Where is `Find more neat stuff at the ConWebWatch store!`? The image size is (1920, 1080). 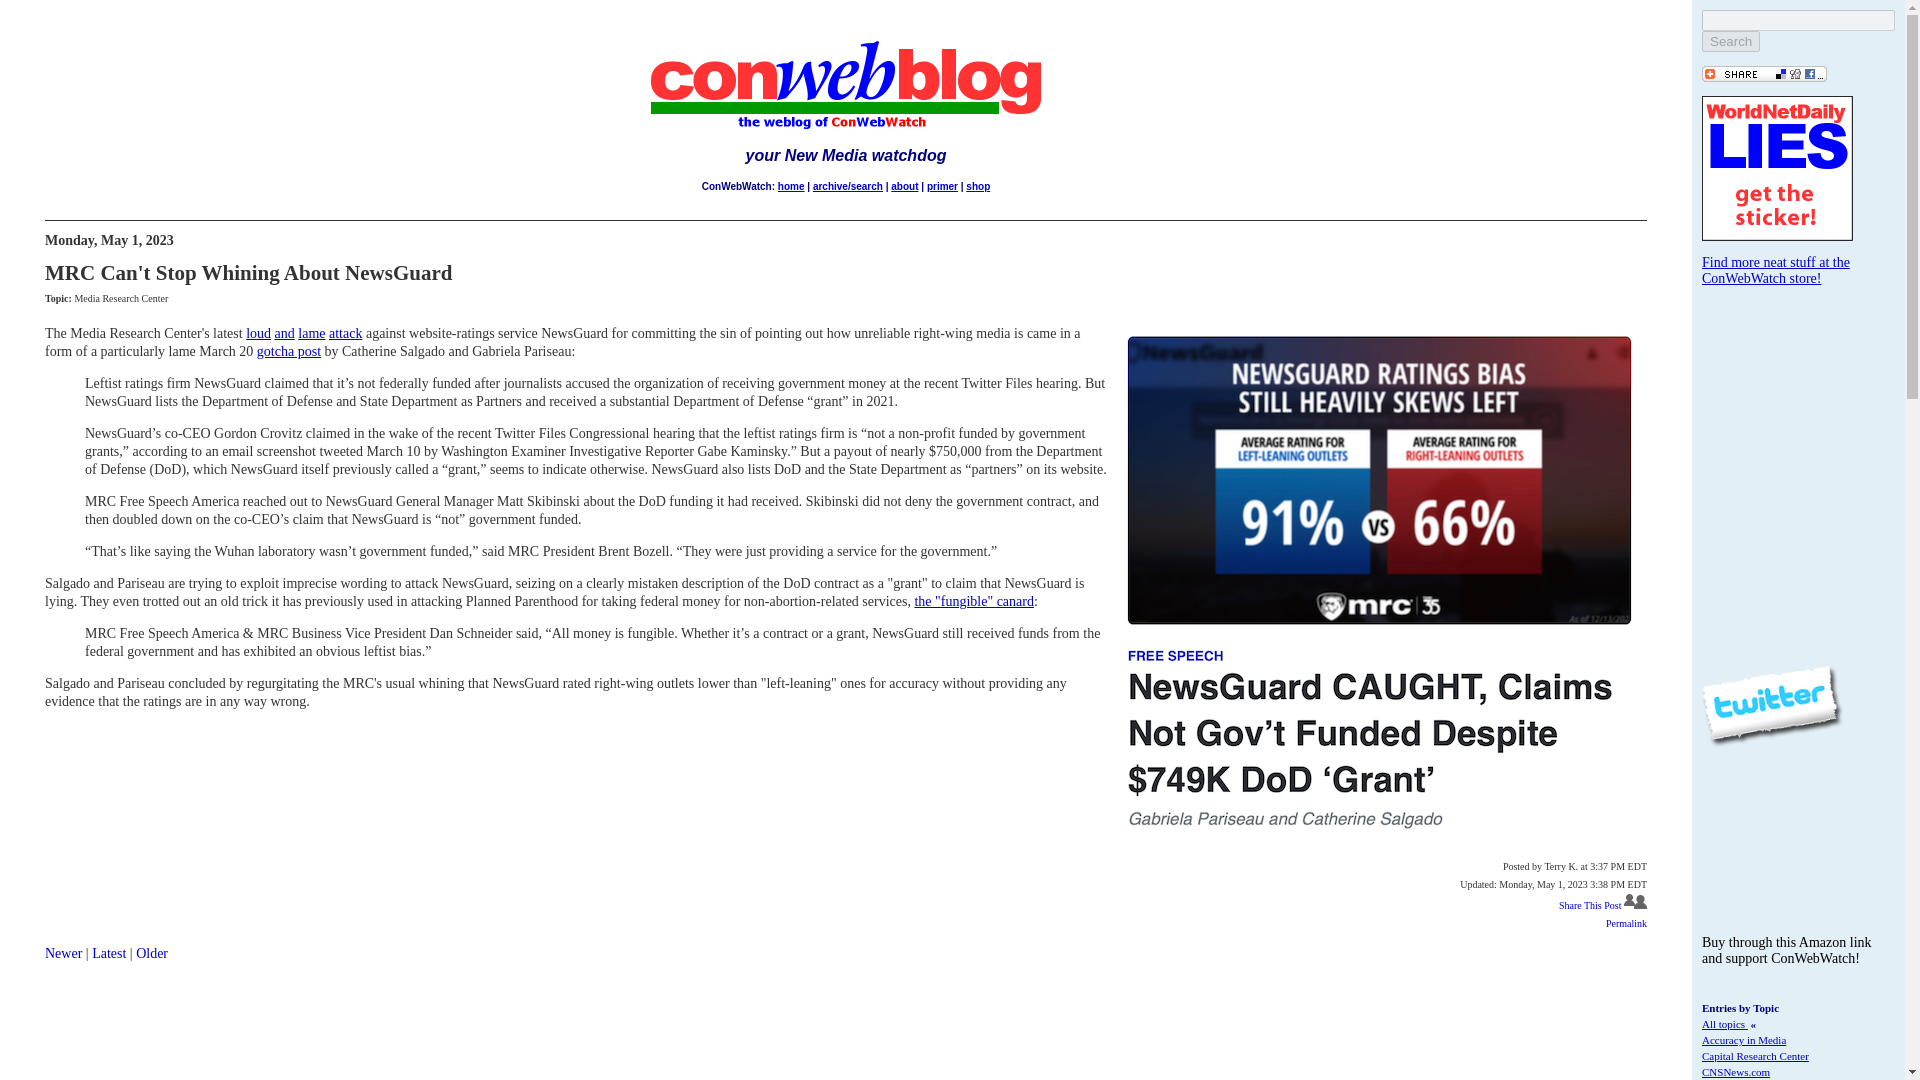 Find more neat stuff at the ConWebWatch store! is located at coordinates (1776, 270).